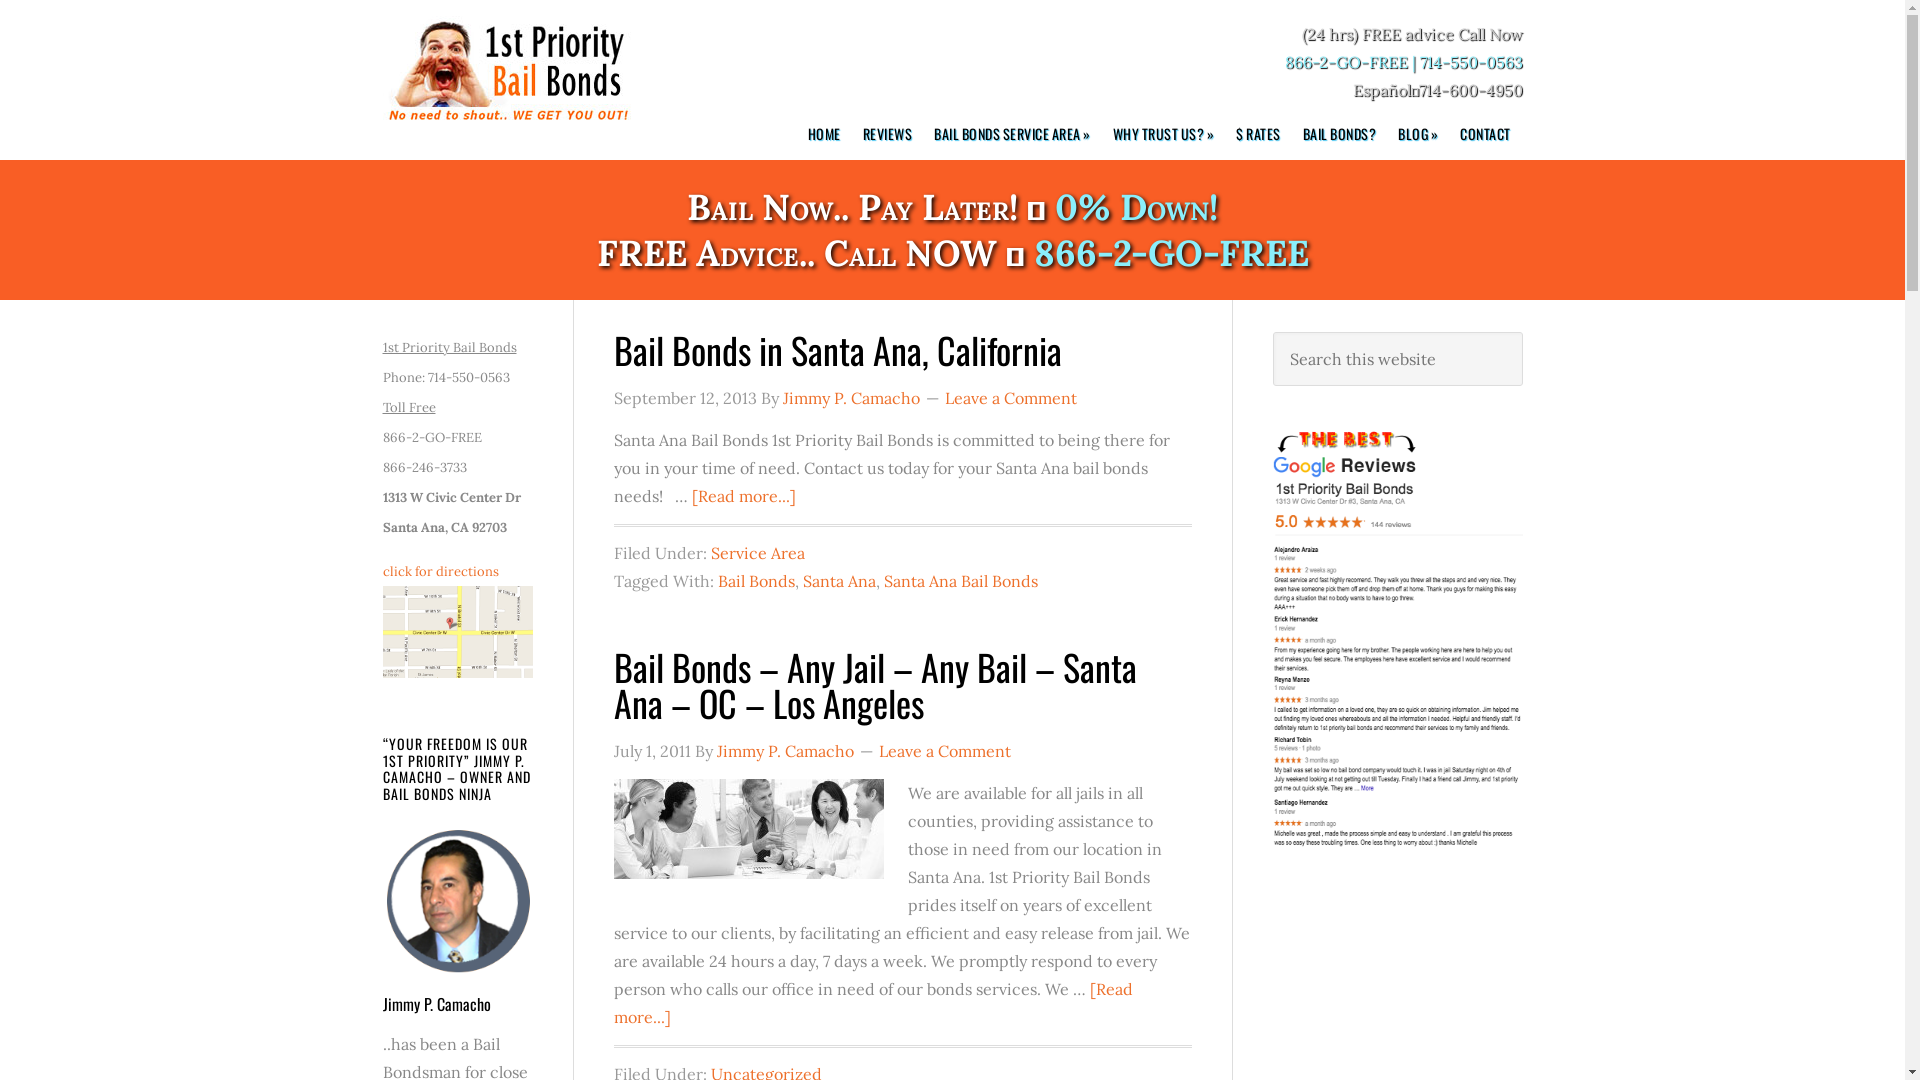 This screenshot has height=1080, width=1920. Describe the element at coordinates (850, 398) in the screenshot. I see `Jimmy P. Camacho` at that location.